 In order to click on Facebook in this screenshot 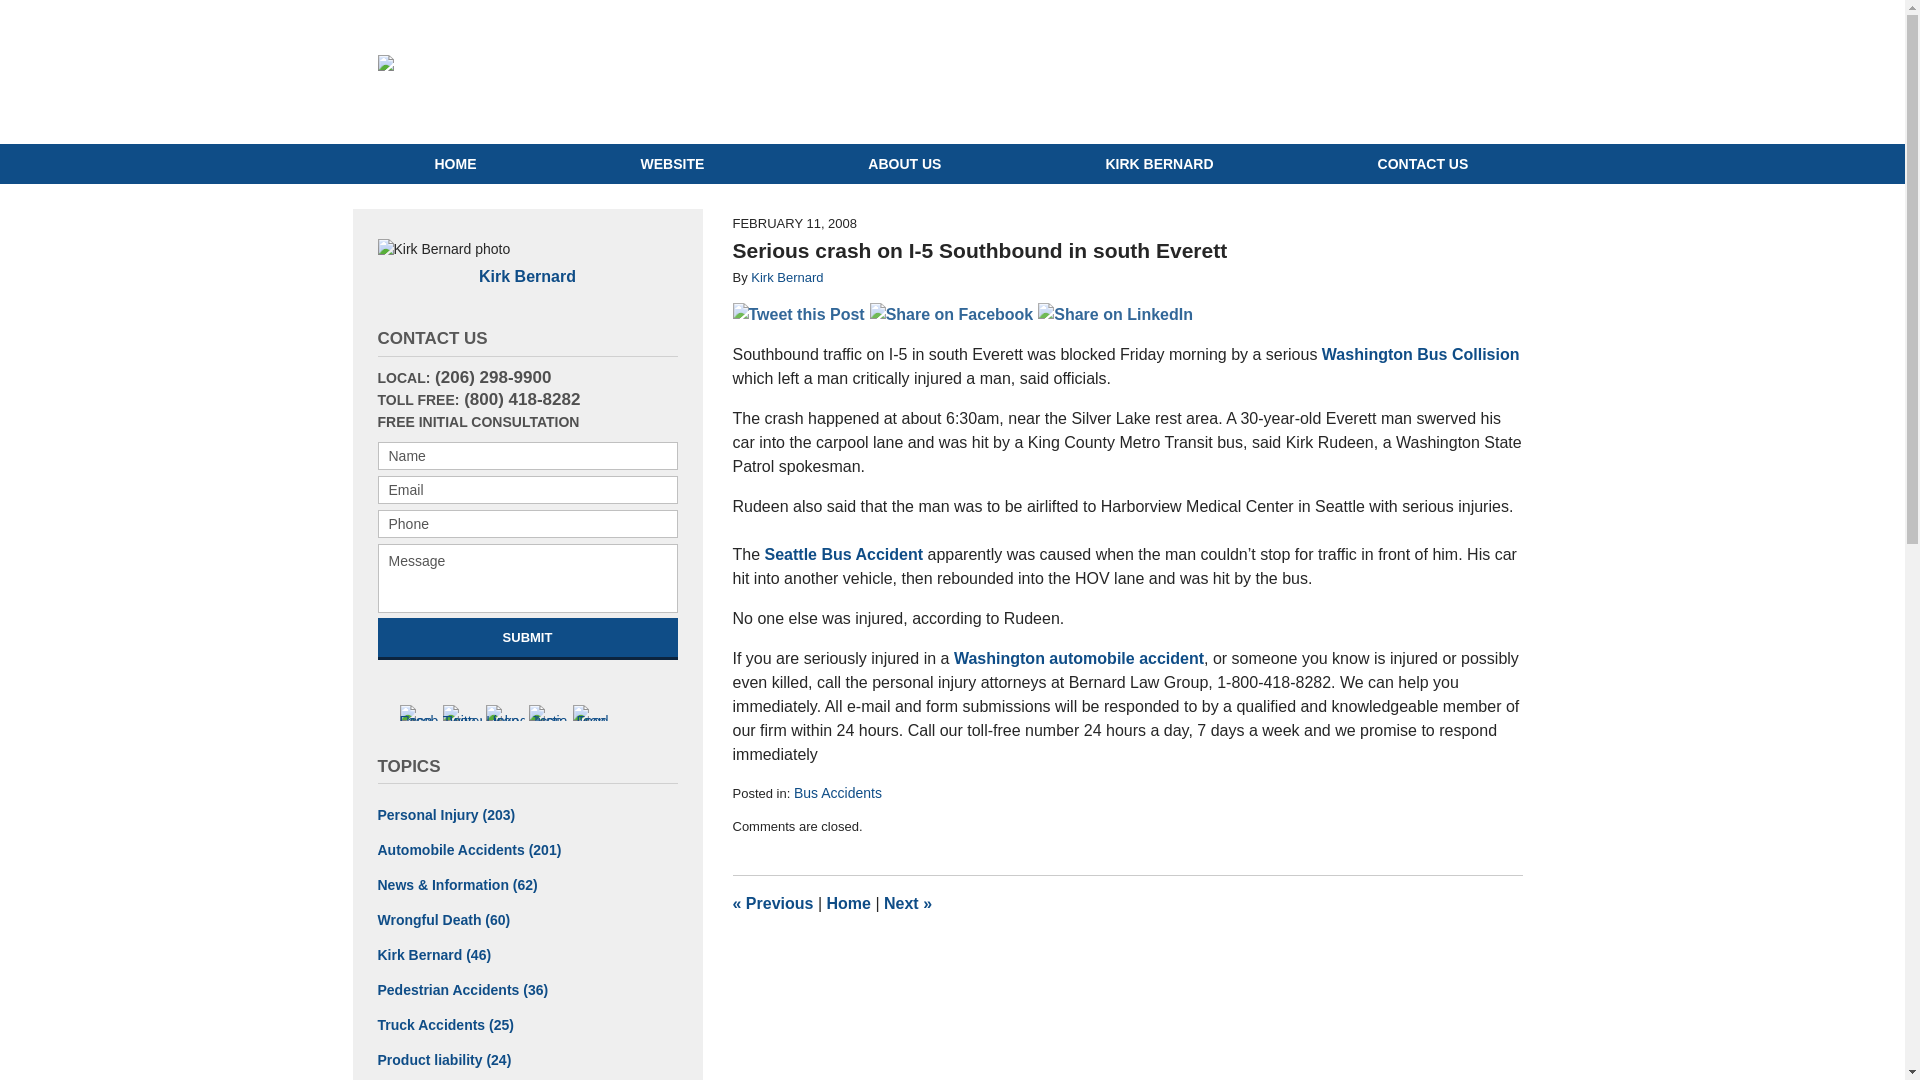, I will do `click(419, 713)`.